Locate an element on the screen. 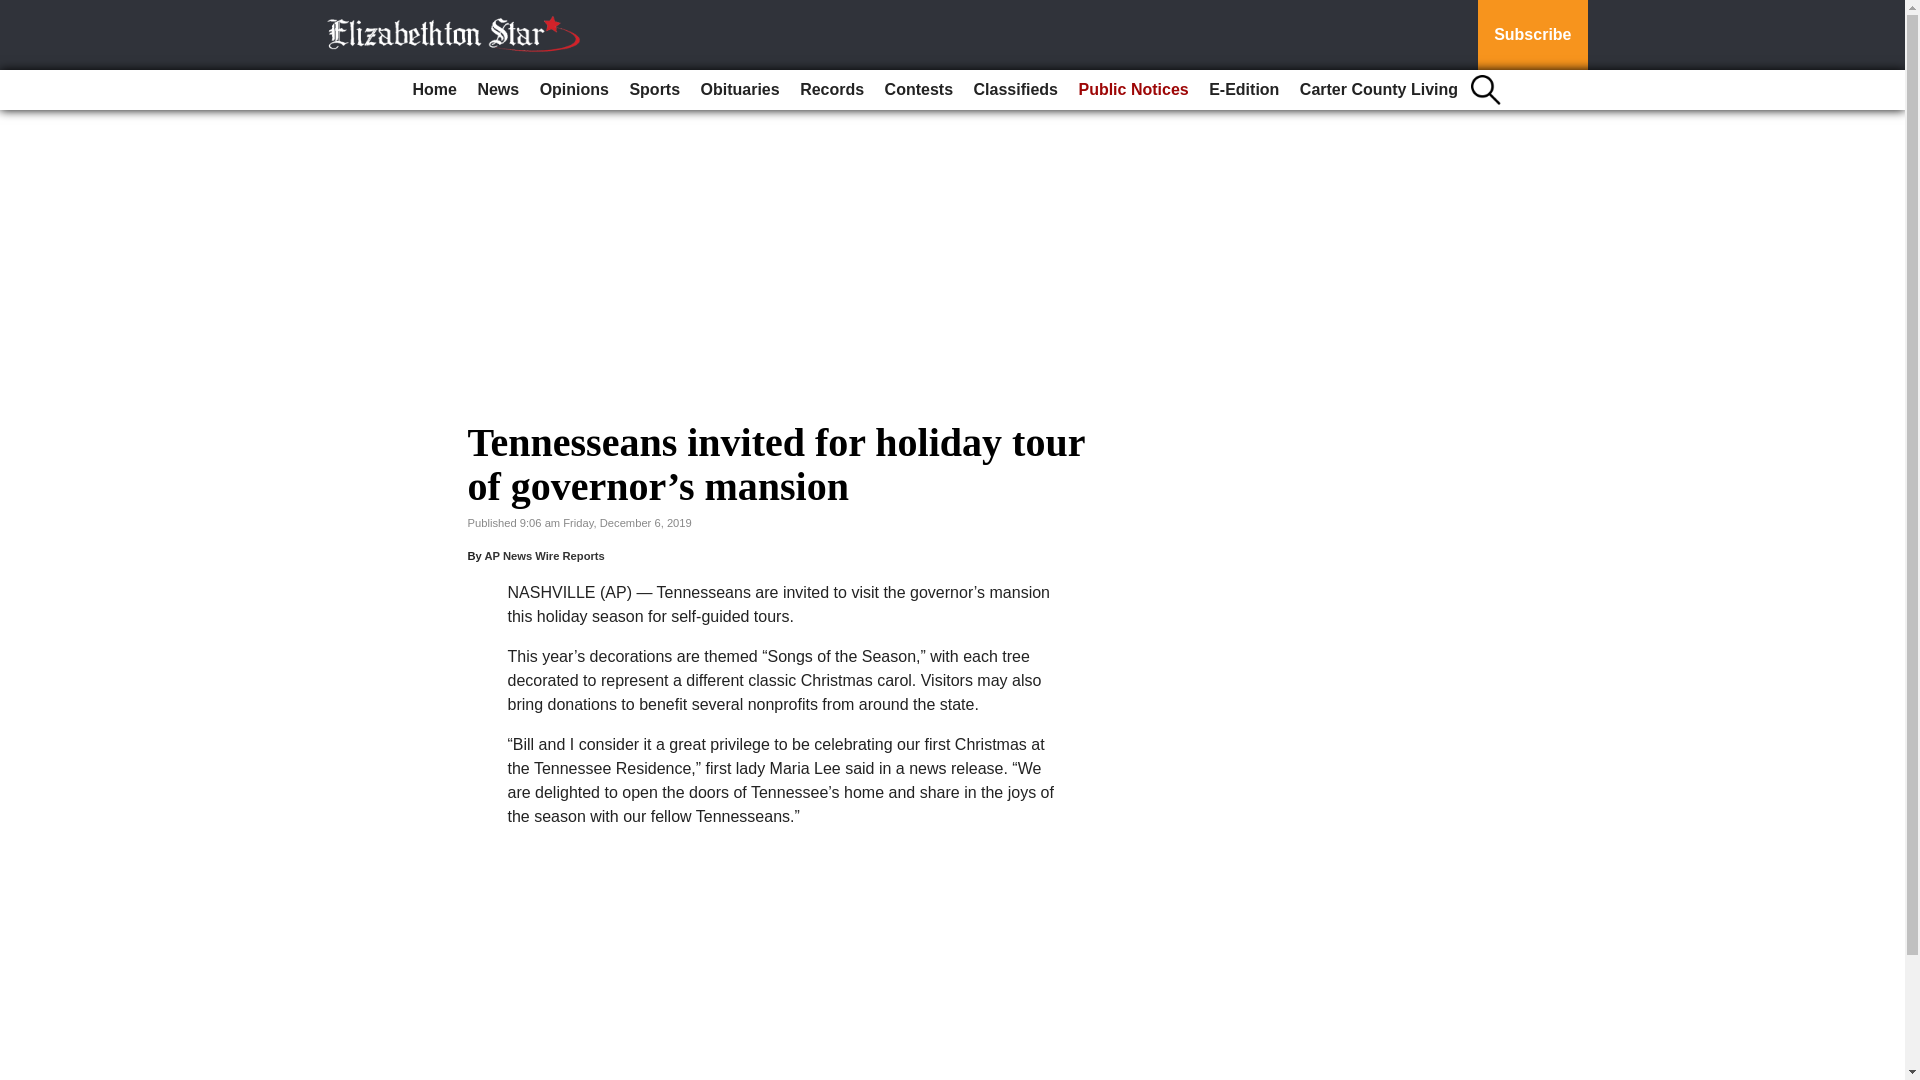 The height and width of the screenshot is (1080, 1920). Carter County Living is located at coordinates (1379, 90).